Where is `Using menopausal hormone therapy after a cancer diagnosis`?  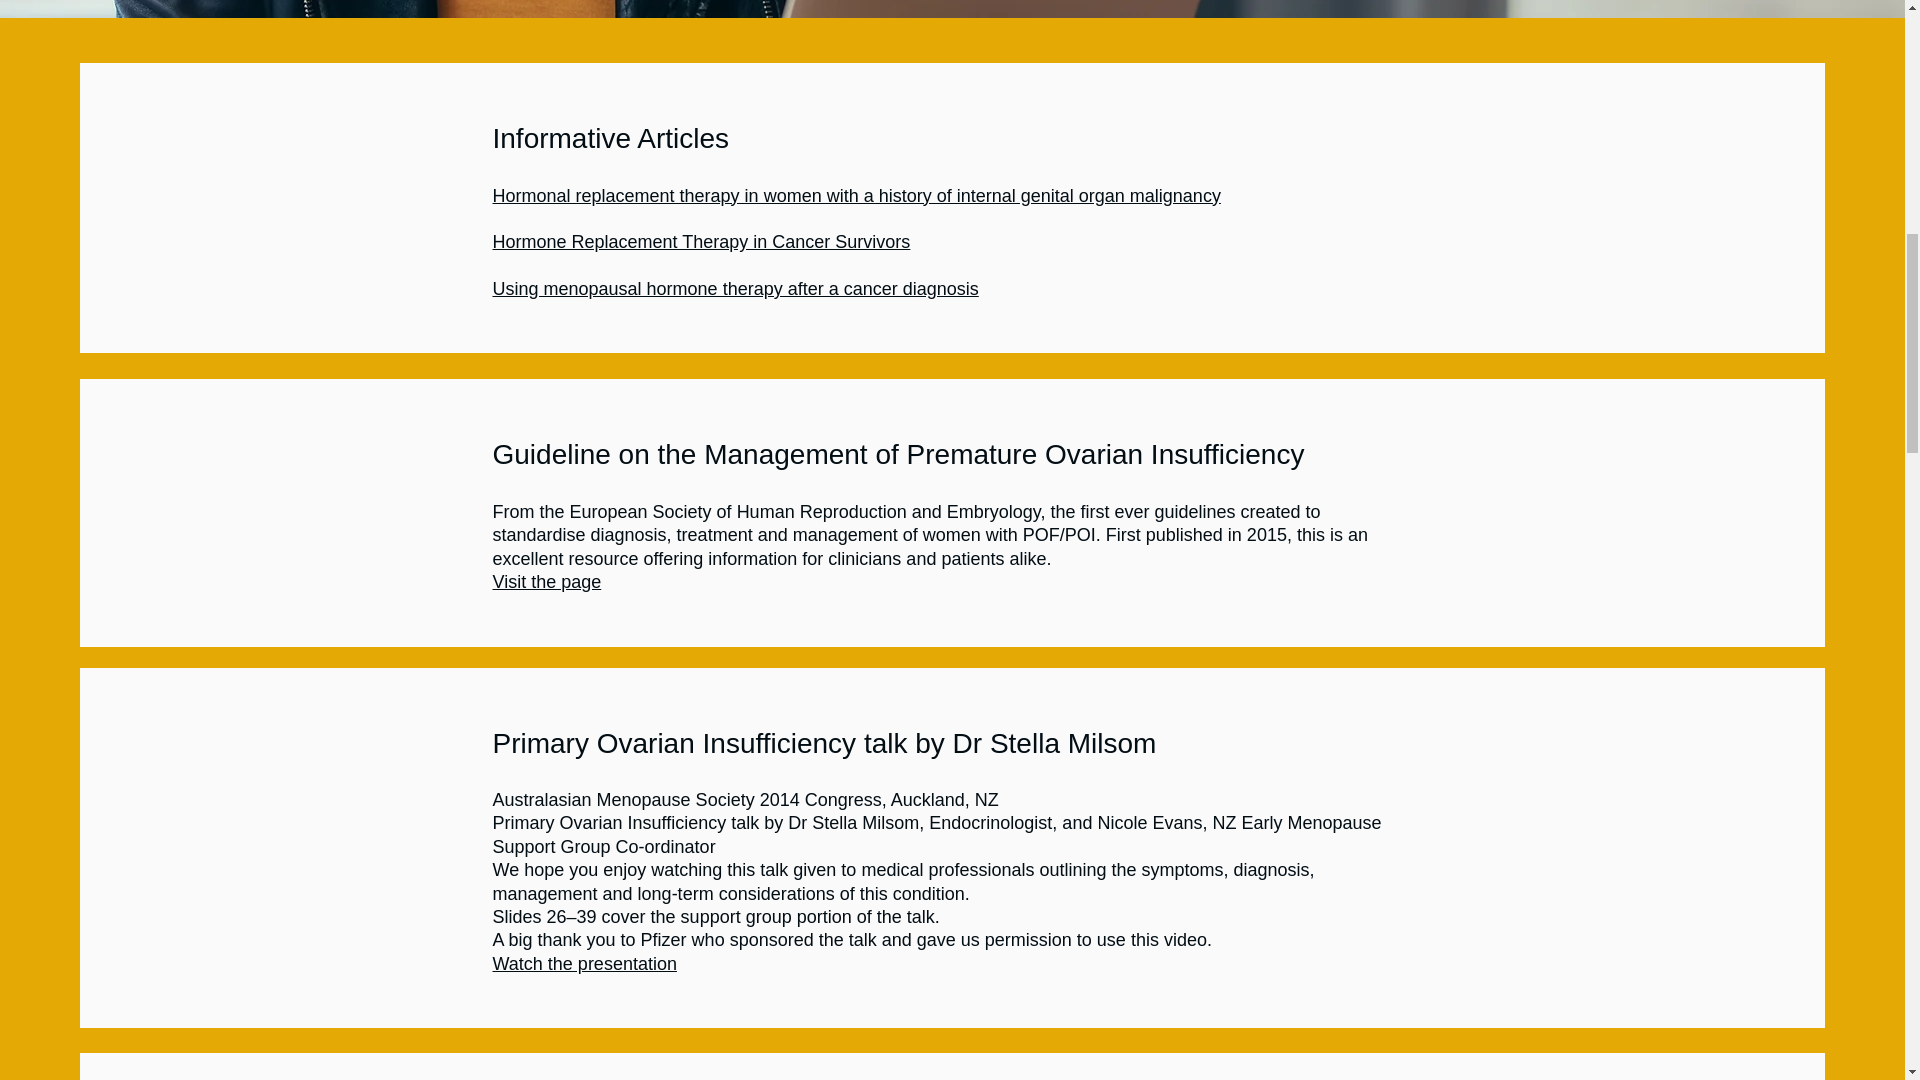 Using menopausal hormone therapy after a cancer diagnosis is located at coordinates (734, 288).